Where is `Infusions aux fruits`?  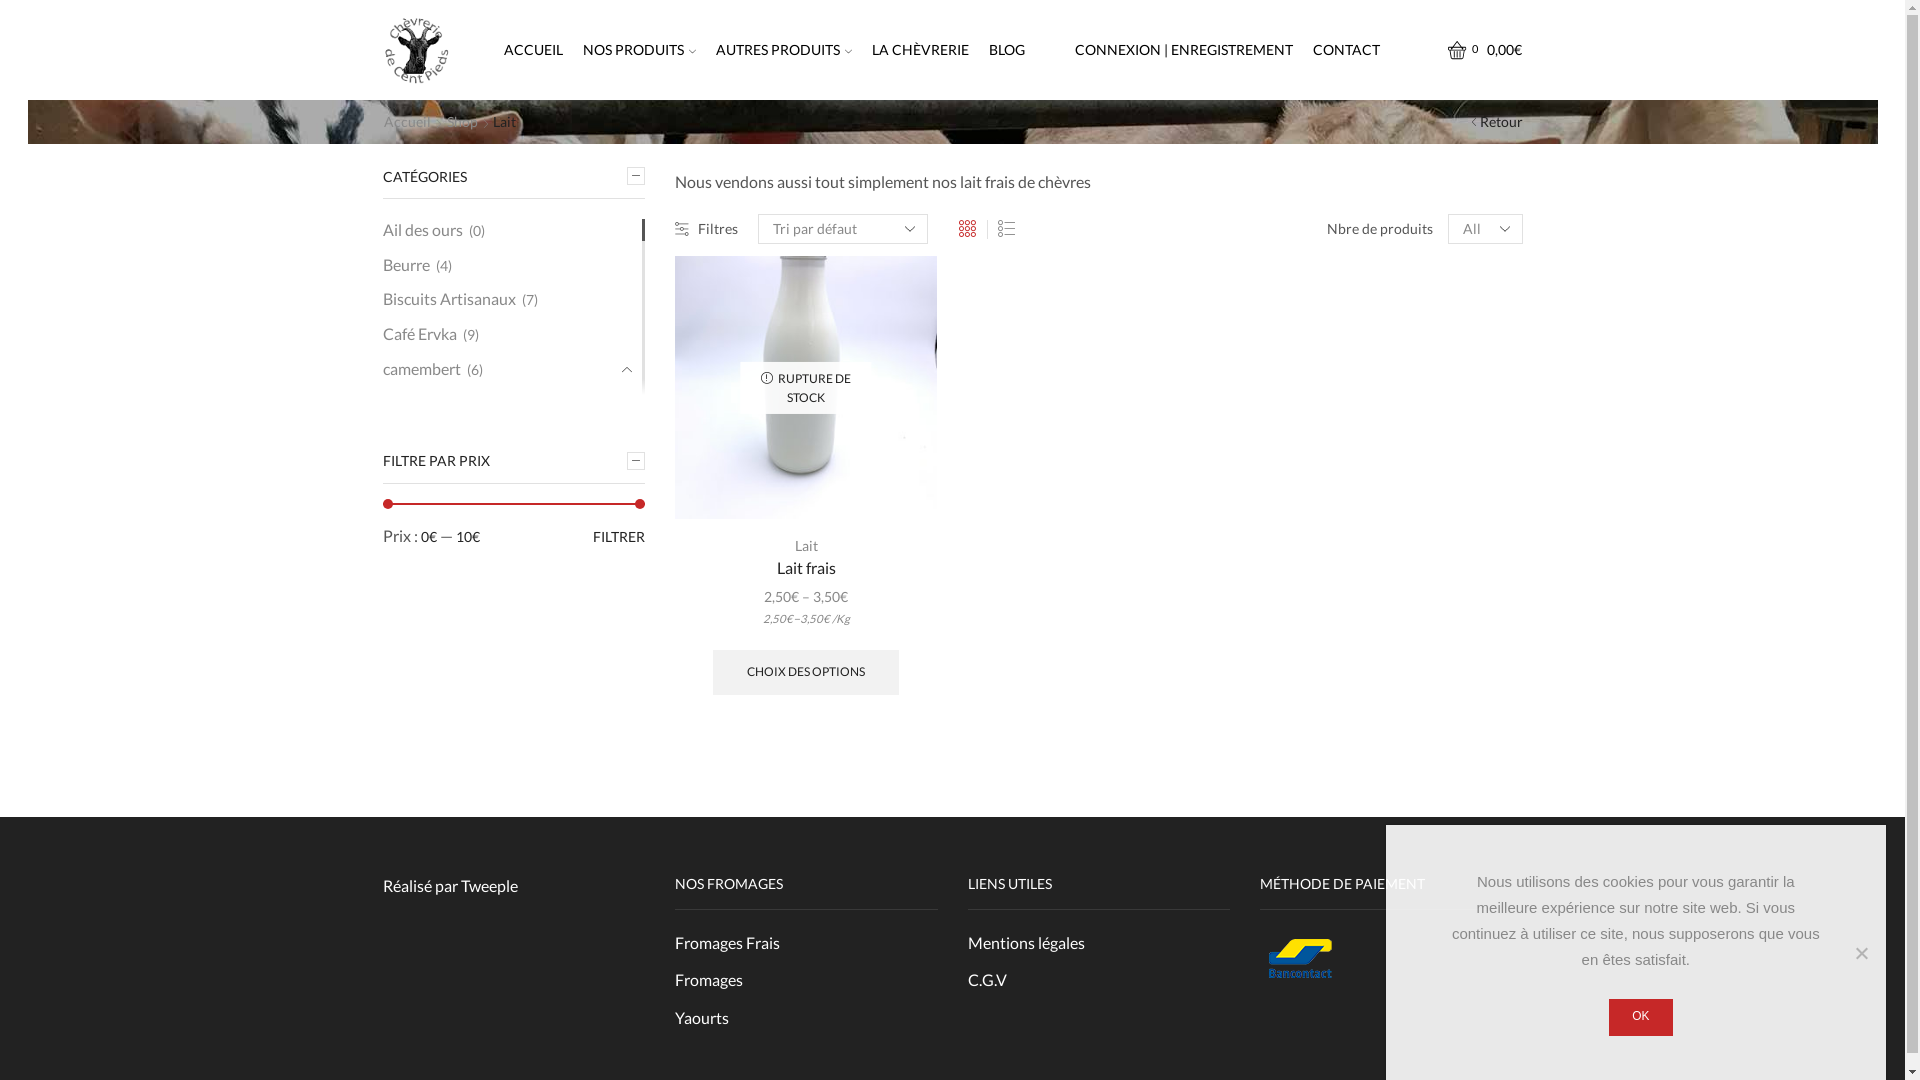
Infusions aux fruits is located at coordinates (448, 906).